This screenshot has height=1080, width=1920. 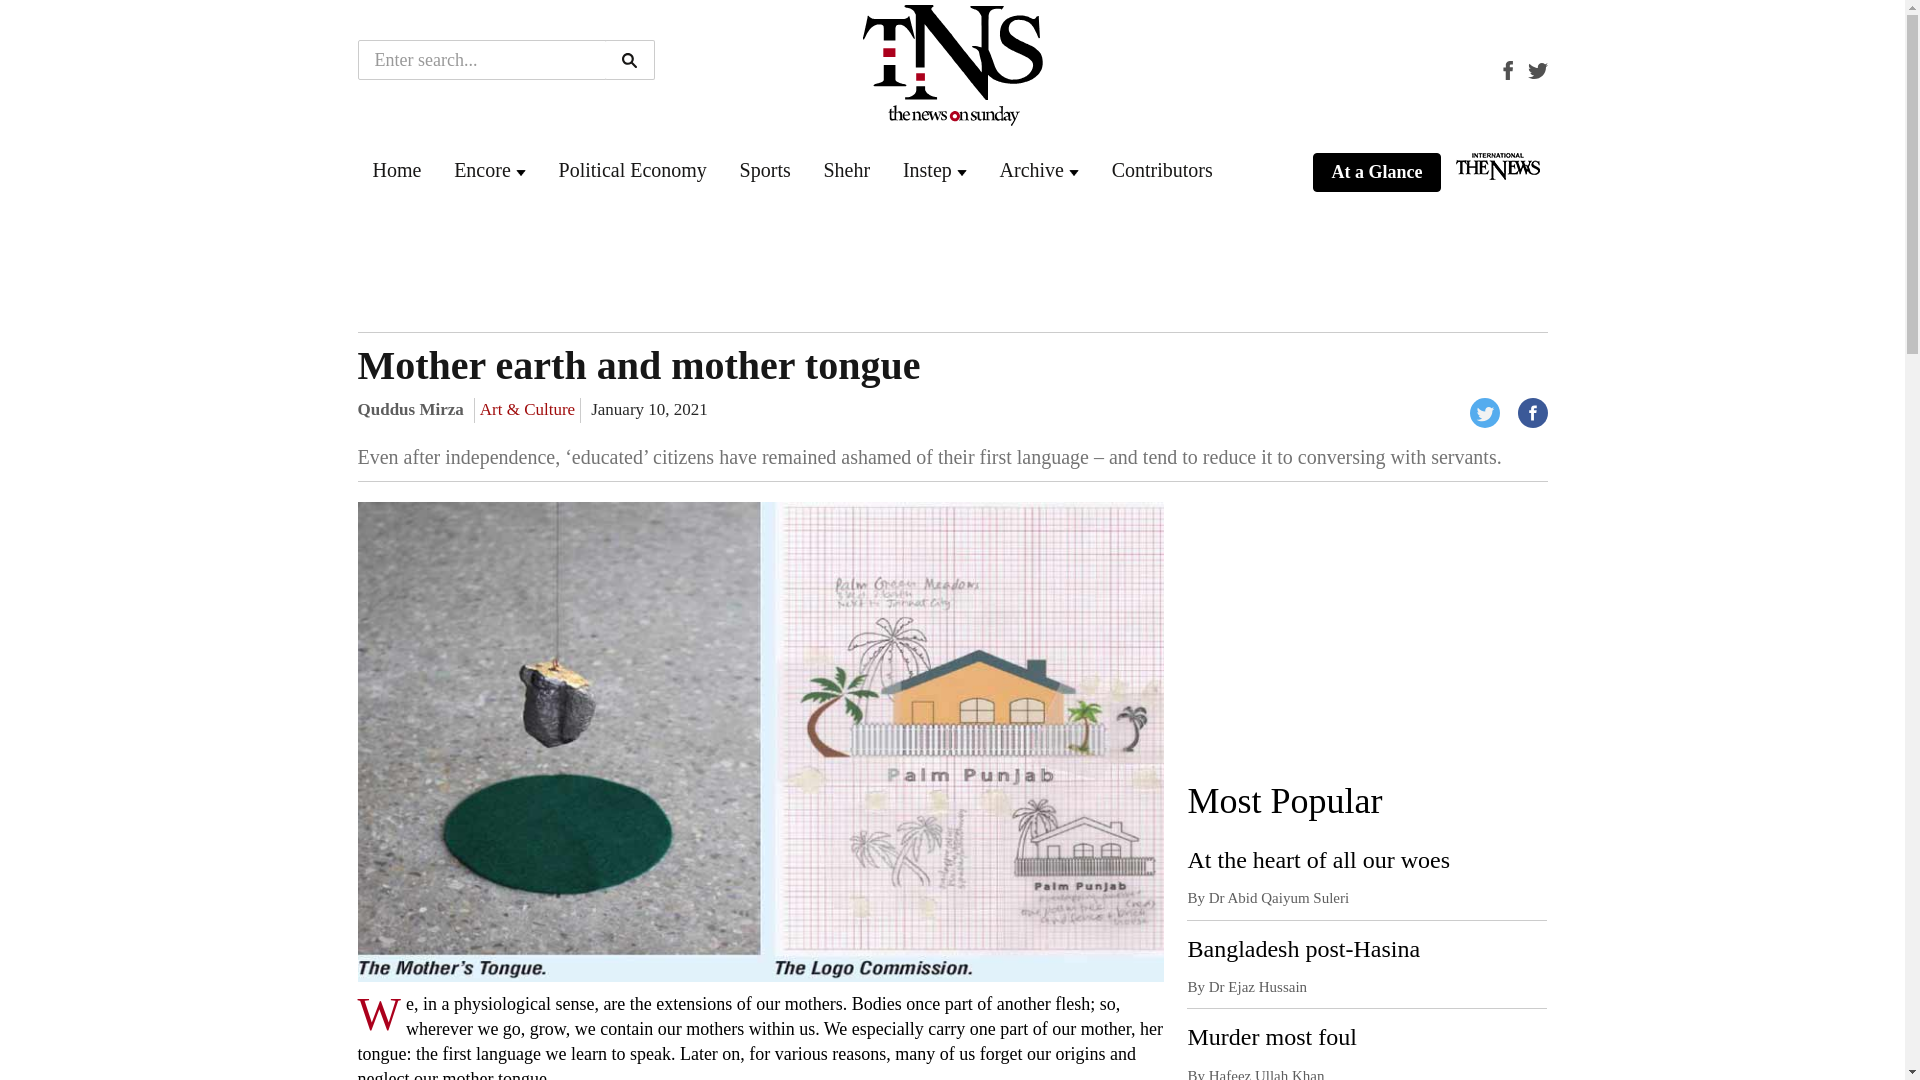 What do you see at coordinates (632, 170) in the screenshot?
I see `Political Economy` at bounding box center [632, 170].